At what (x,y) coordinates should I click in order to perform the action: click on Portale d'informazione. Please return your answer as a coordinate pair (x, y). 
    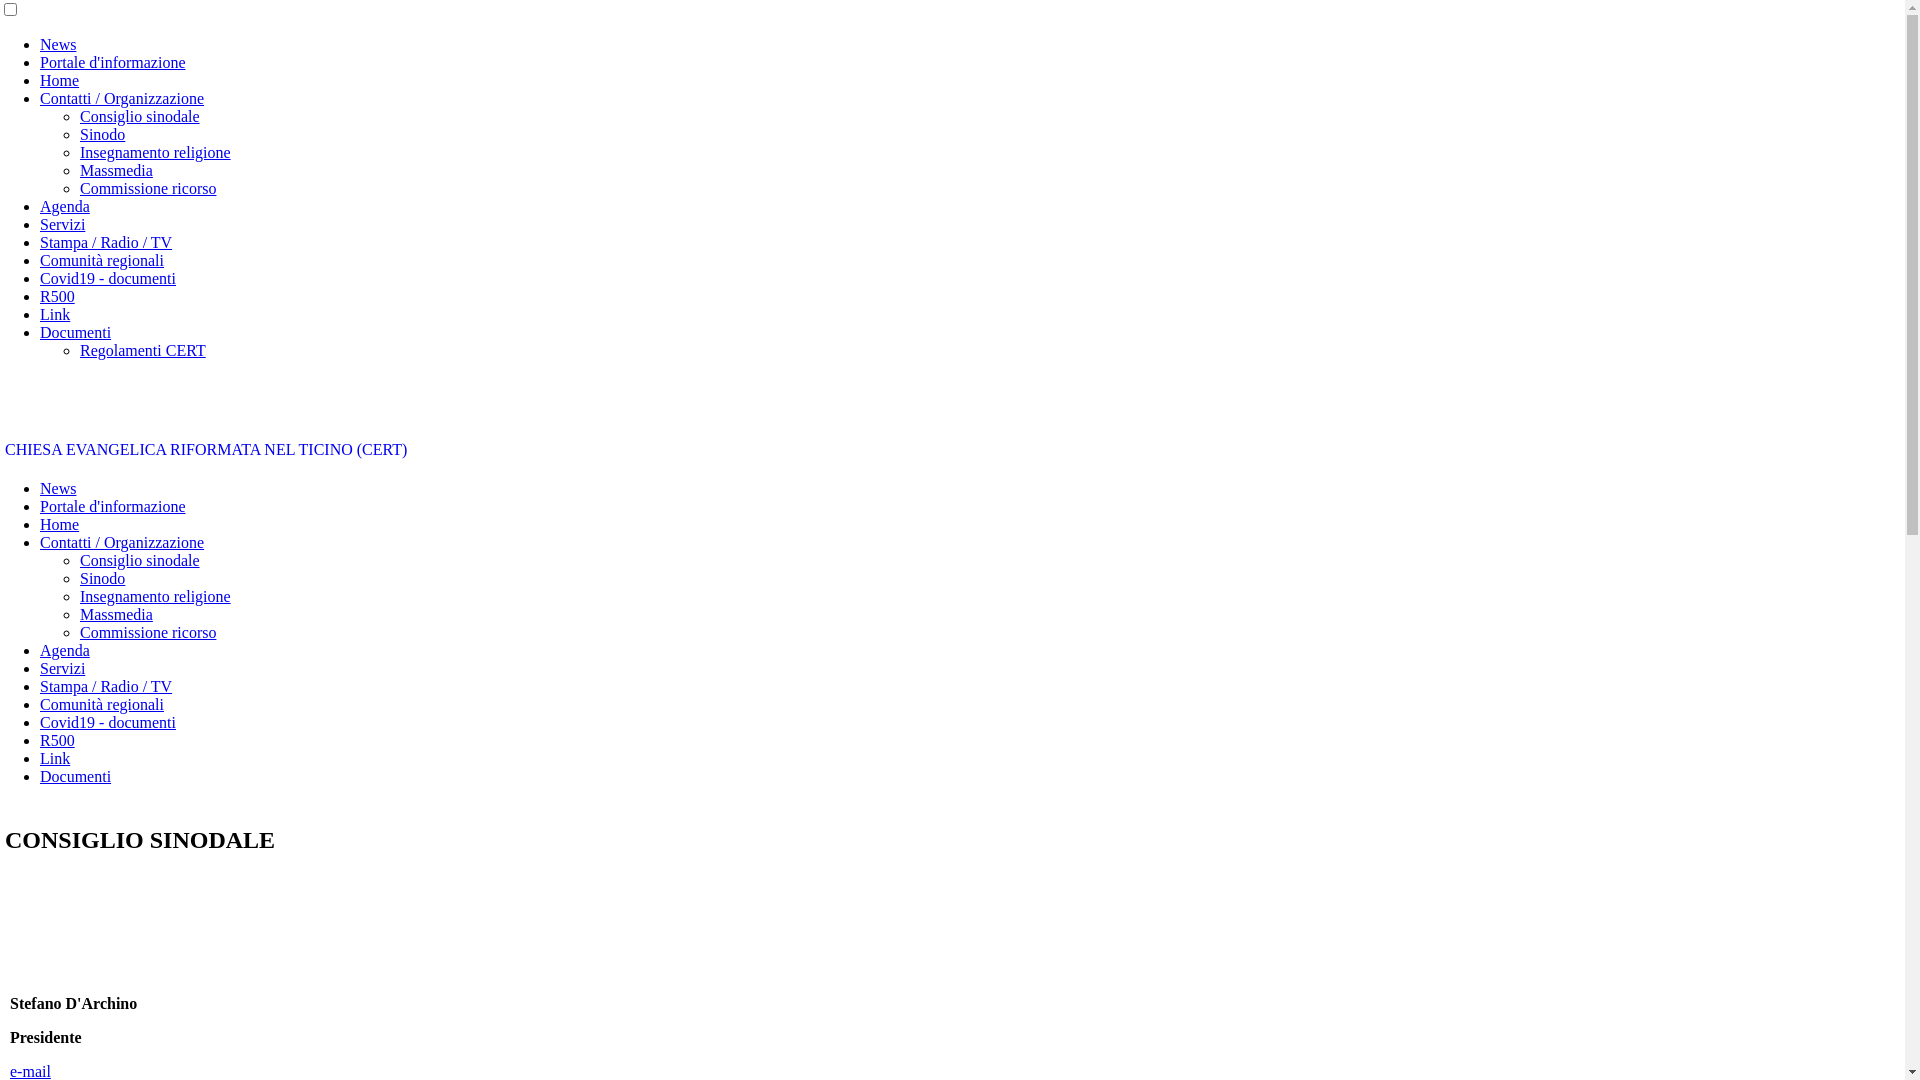
    Looking at the image, I should click on (113, 506).